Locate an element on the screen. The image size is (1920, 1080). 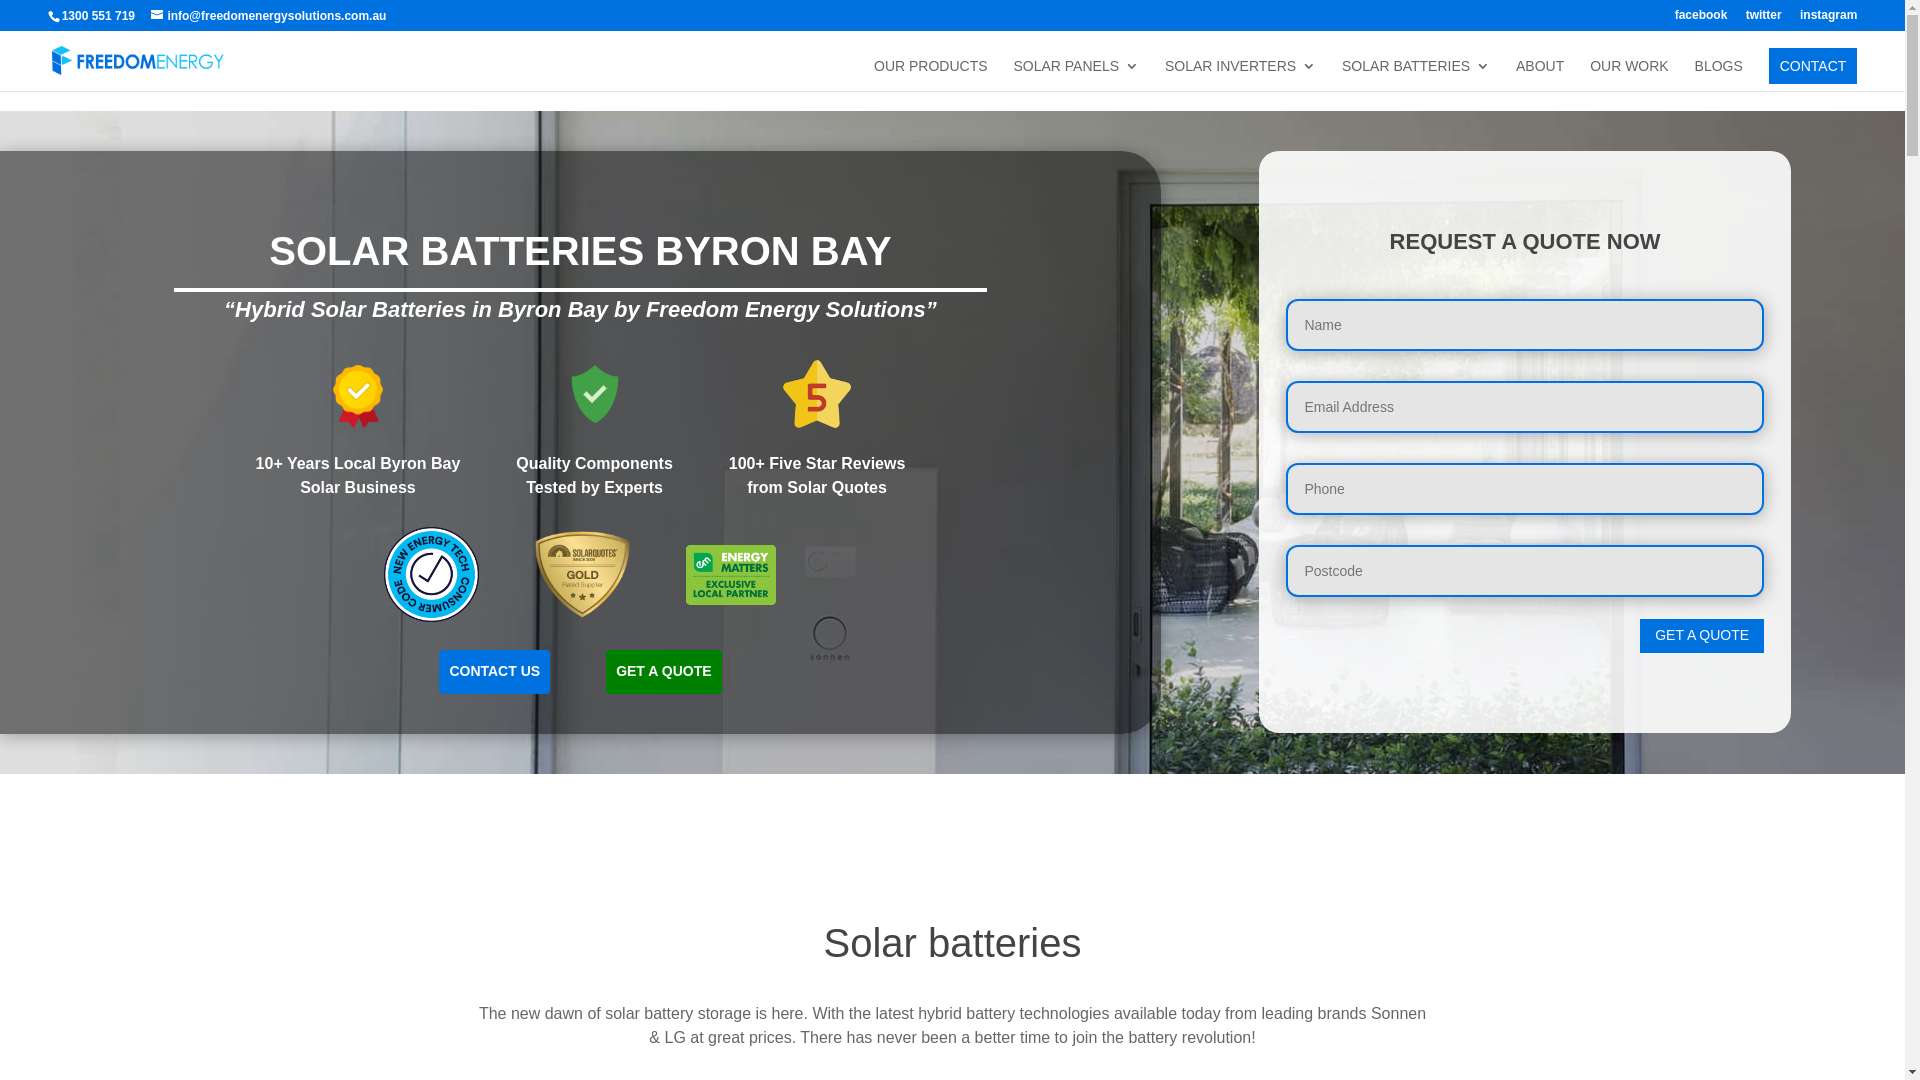
GET A QUOTE is located at coordinates (664, 671).